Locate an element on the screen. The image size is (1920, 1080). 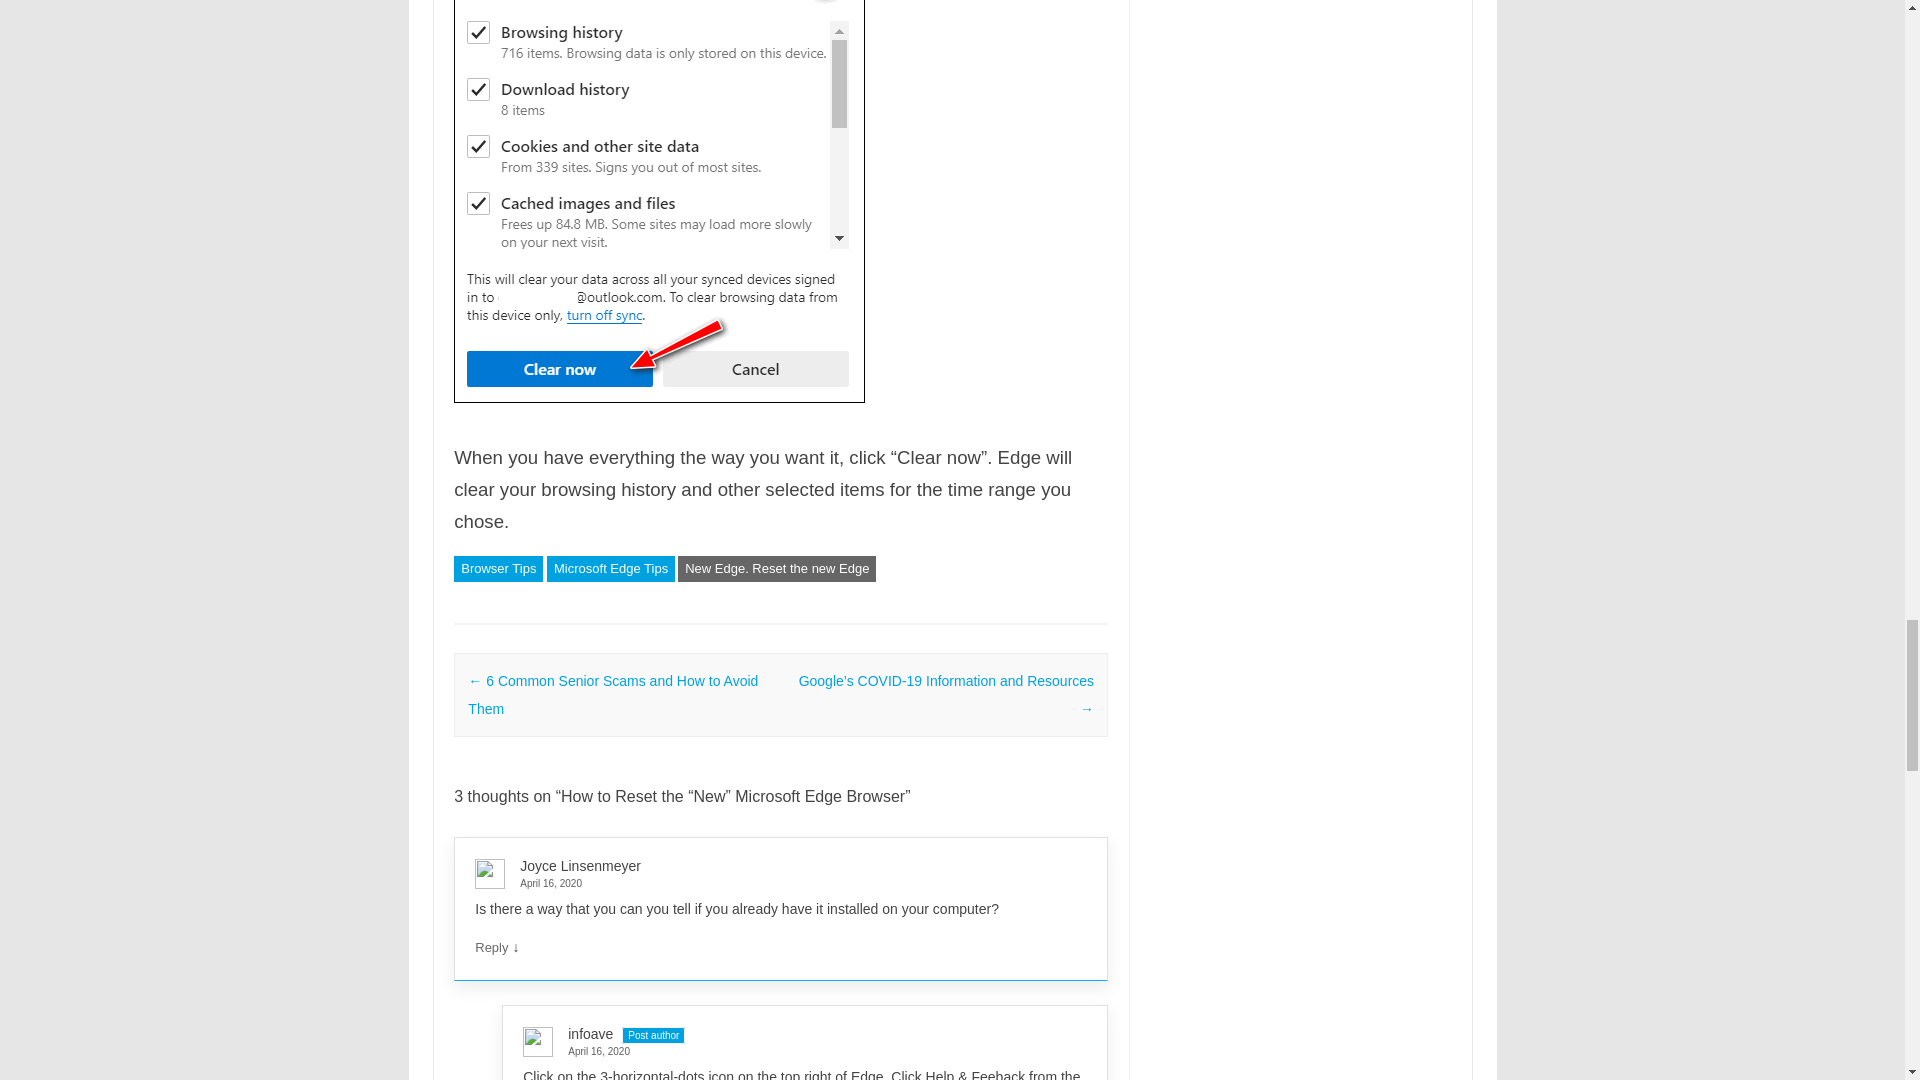
Browser Tips is located at coordinates (498, 569).